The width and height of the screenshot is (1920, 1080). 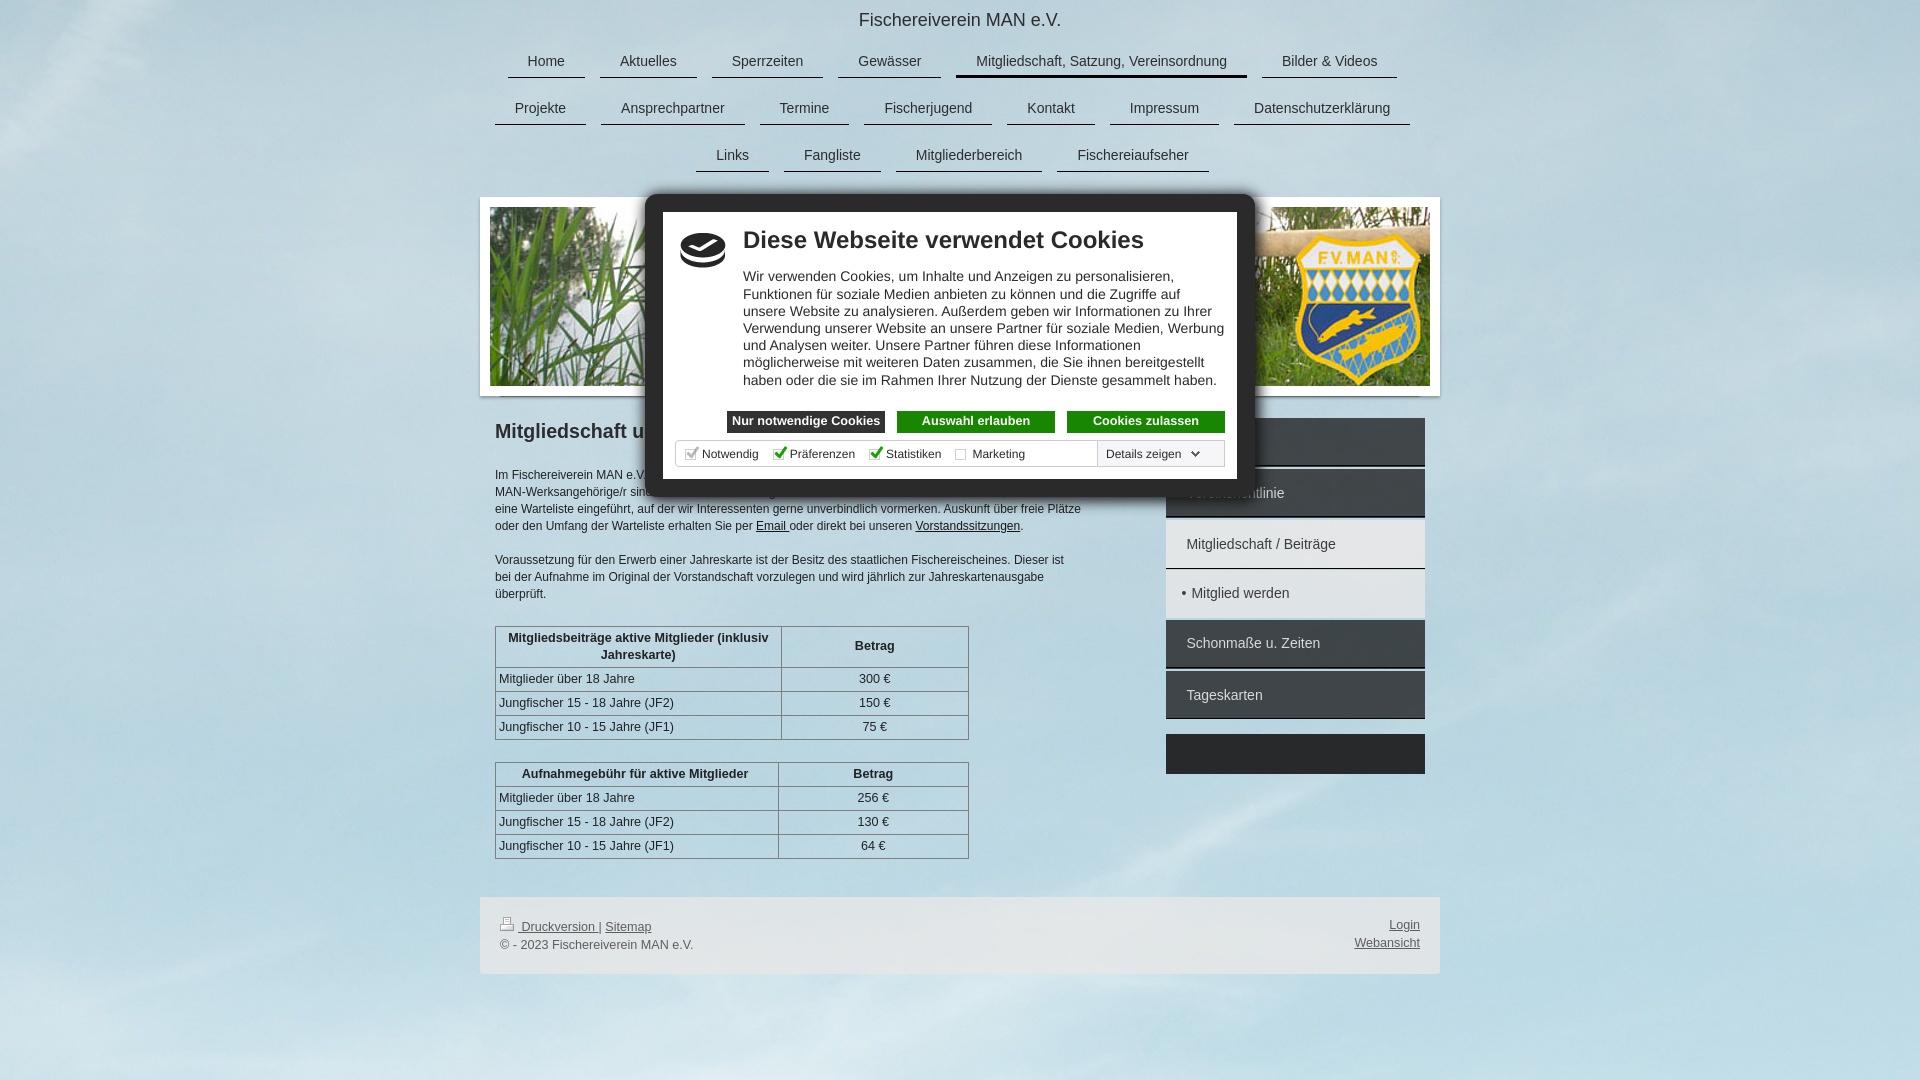 What do you see at coordinates (1296, 594) in the screenshot?
I see `Mitglied werden` at bounding box center [1296, 594].